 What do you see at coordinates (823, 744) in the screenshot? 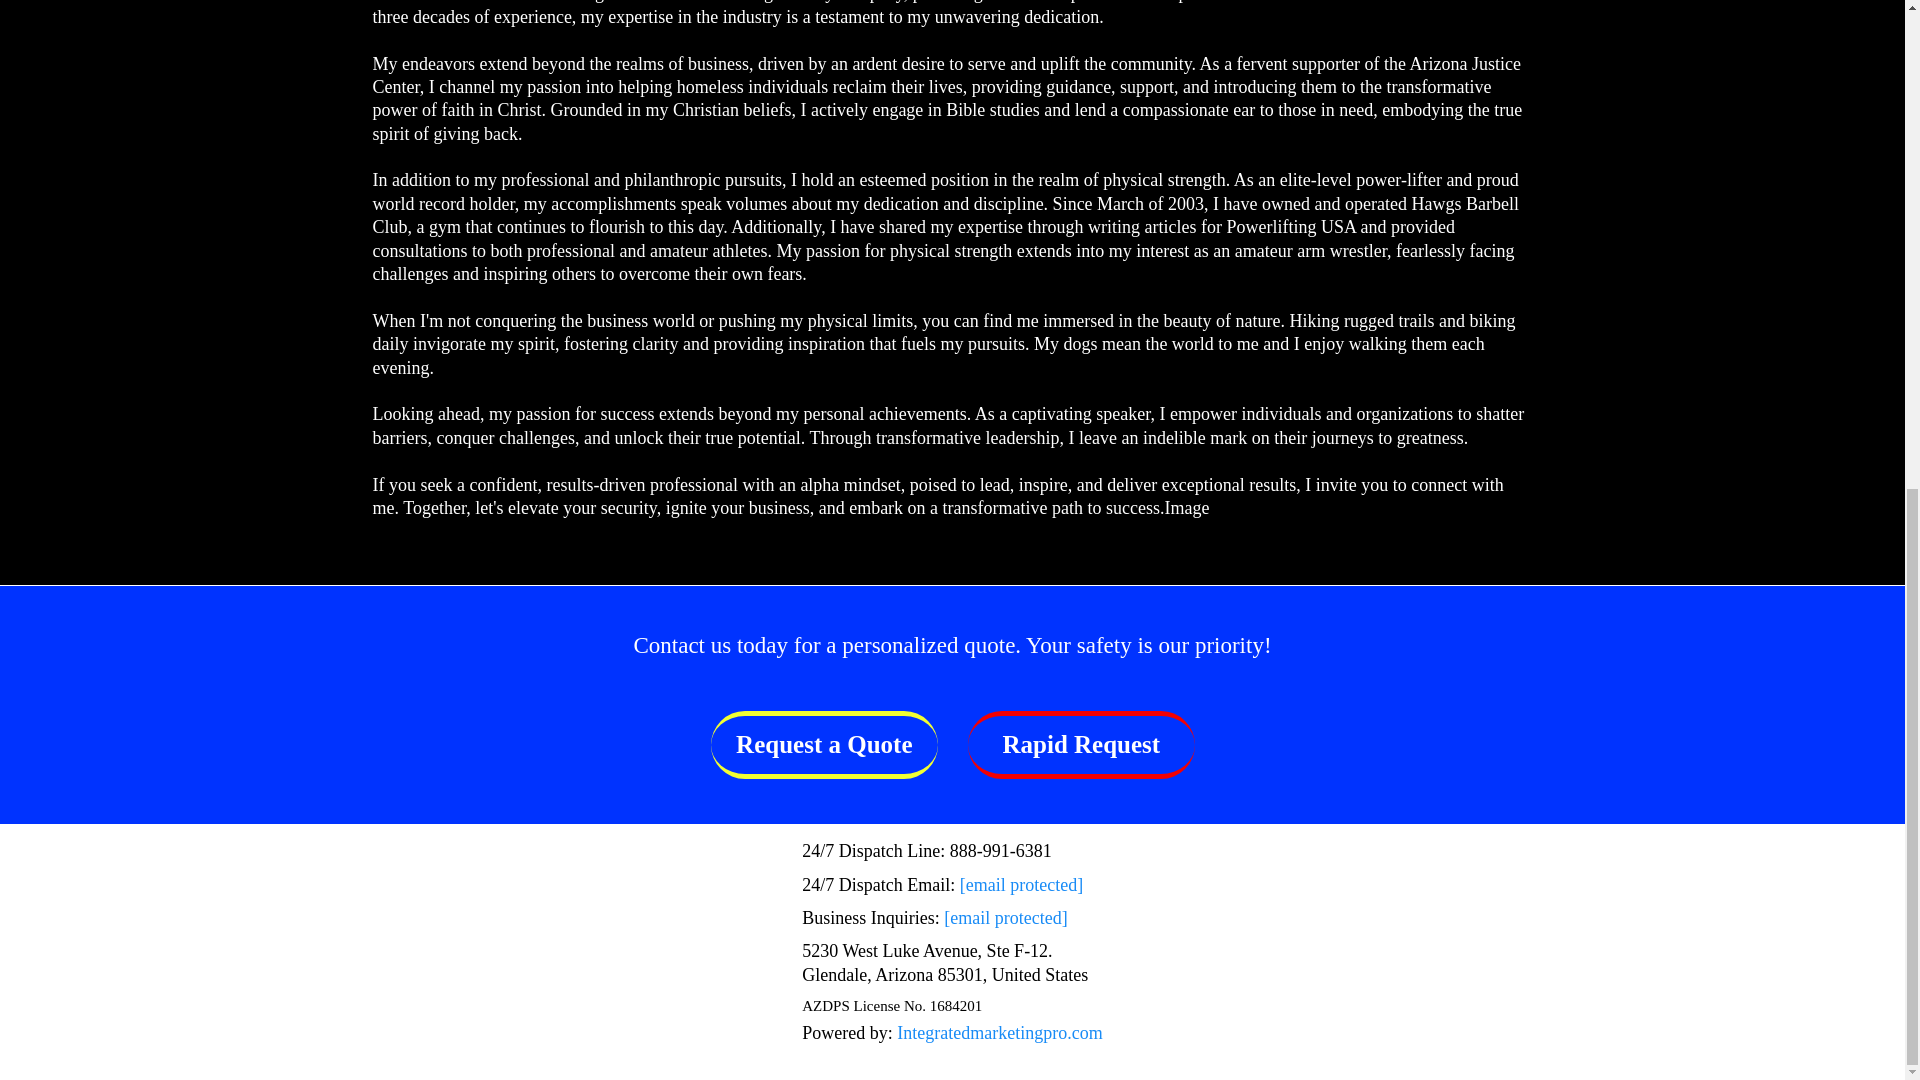
I see `Request a Quote` at bounding box center [823, 744].